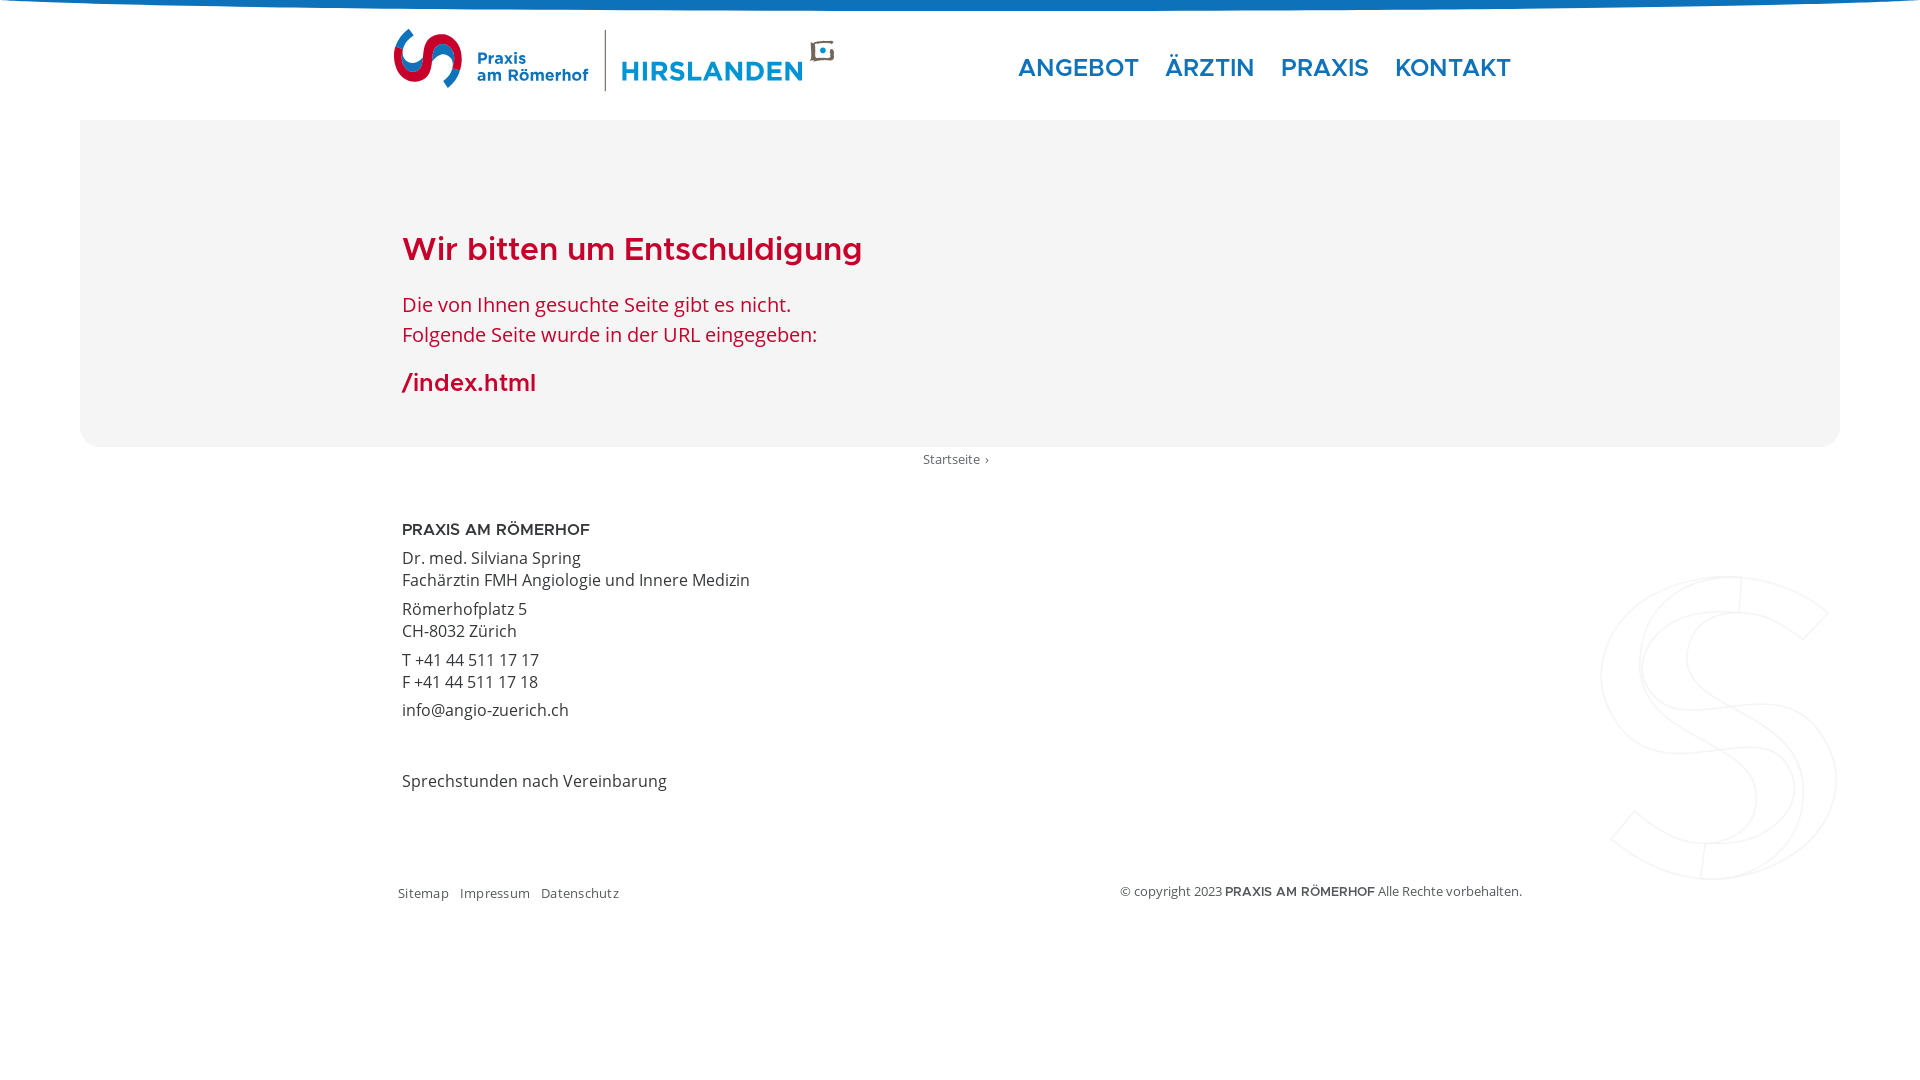 This screenshot has width=1920, height=1080. What do you see at coordinates (1327, 69) in the screenshot?
I see `PRAXIS` at bounding box center [1327, 69].